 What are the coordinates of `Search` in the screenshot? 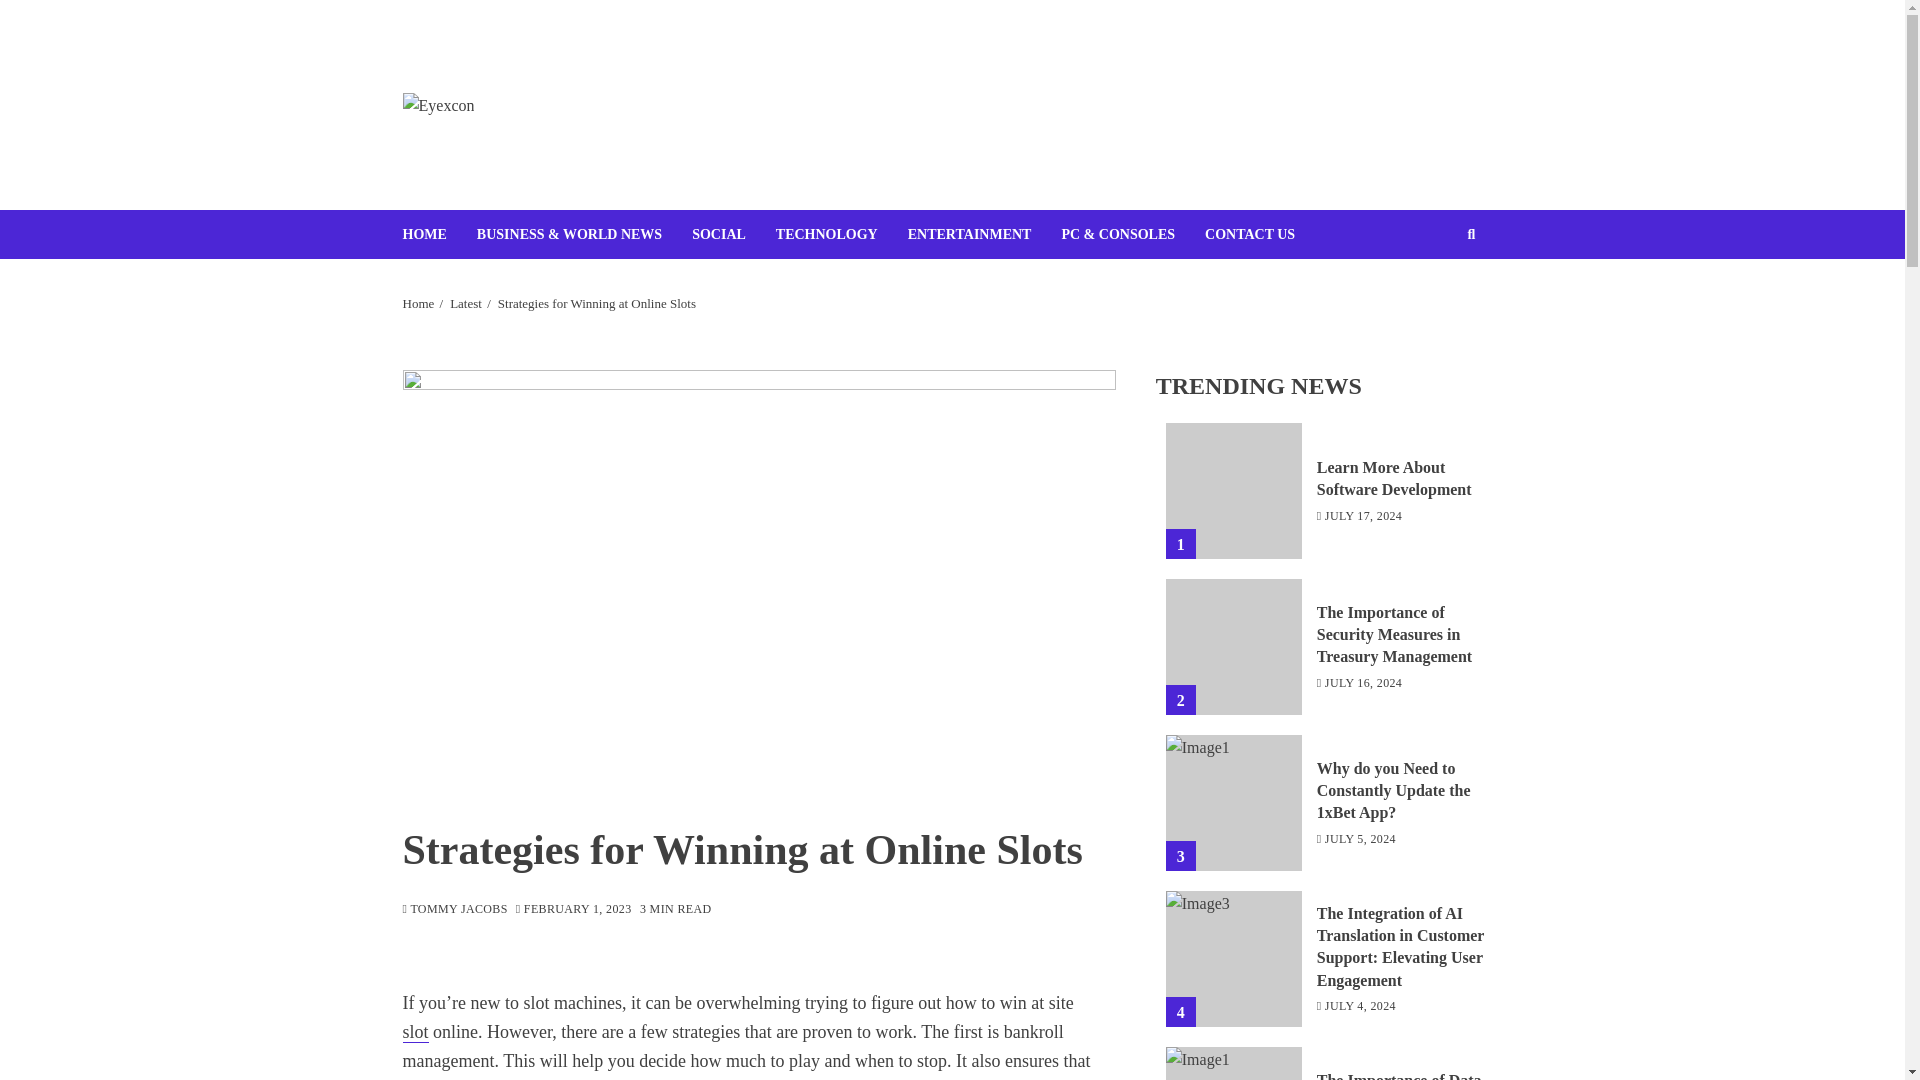 It's located at (1440, 295).